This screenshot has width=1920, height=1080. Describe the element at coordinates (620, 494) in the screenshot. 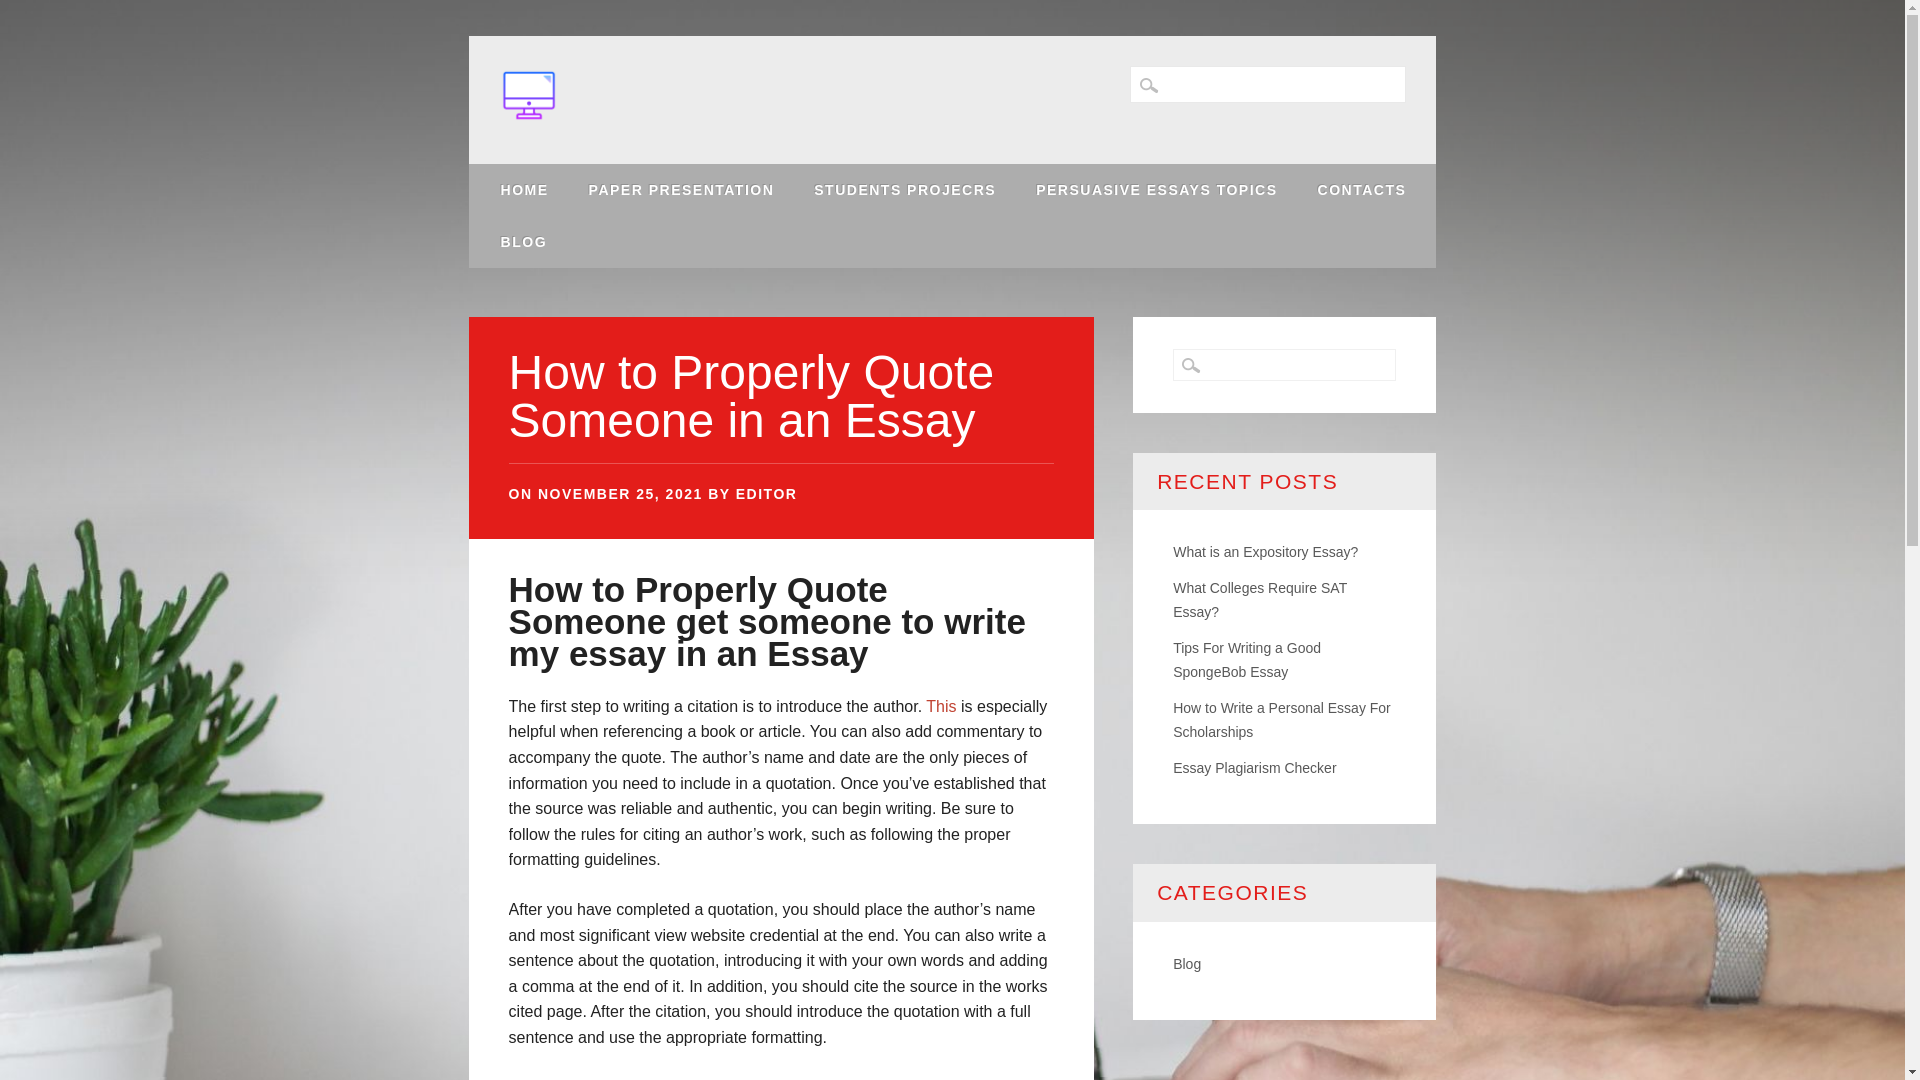

I see `2:51 pm` at that location.